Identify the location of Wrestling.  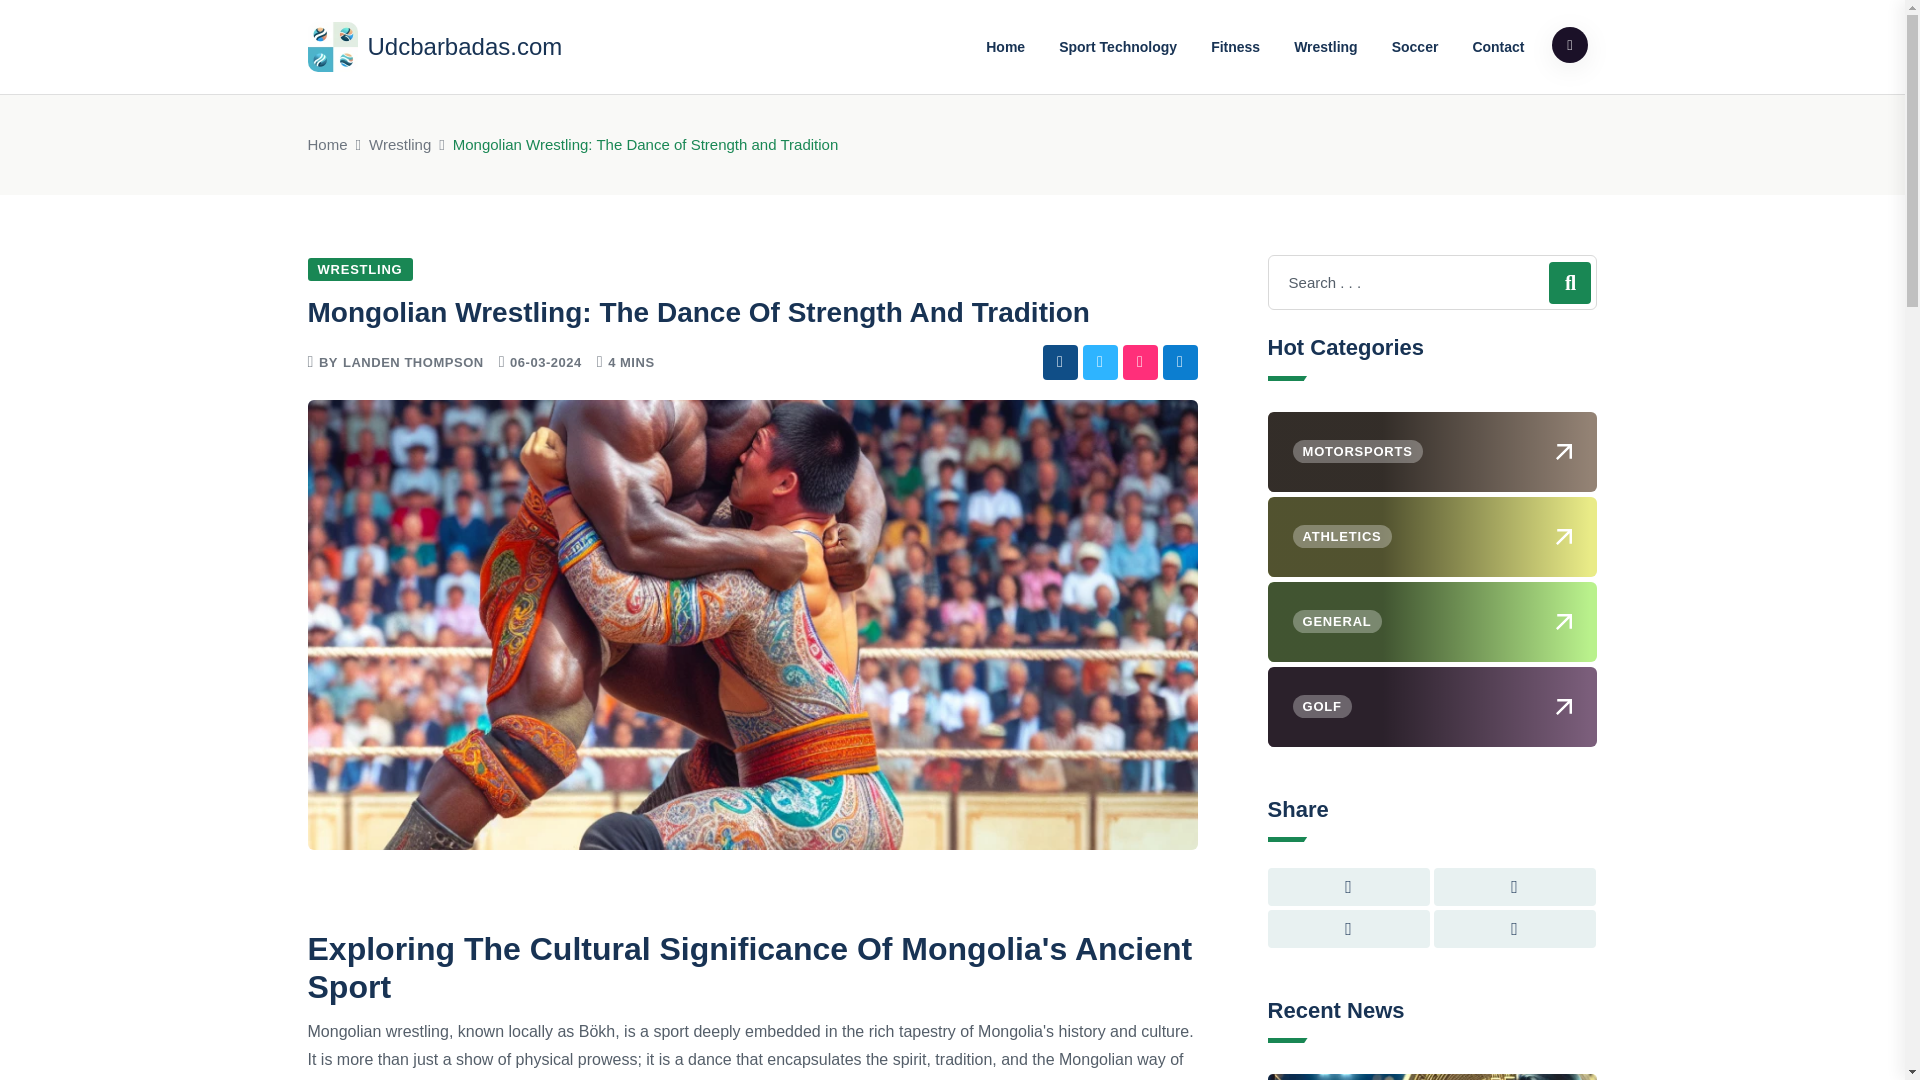
(1325, 46).